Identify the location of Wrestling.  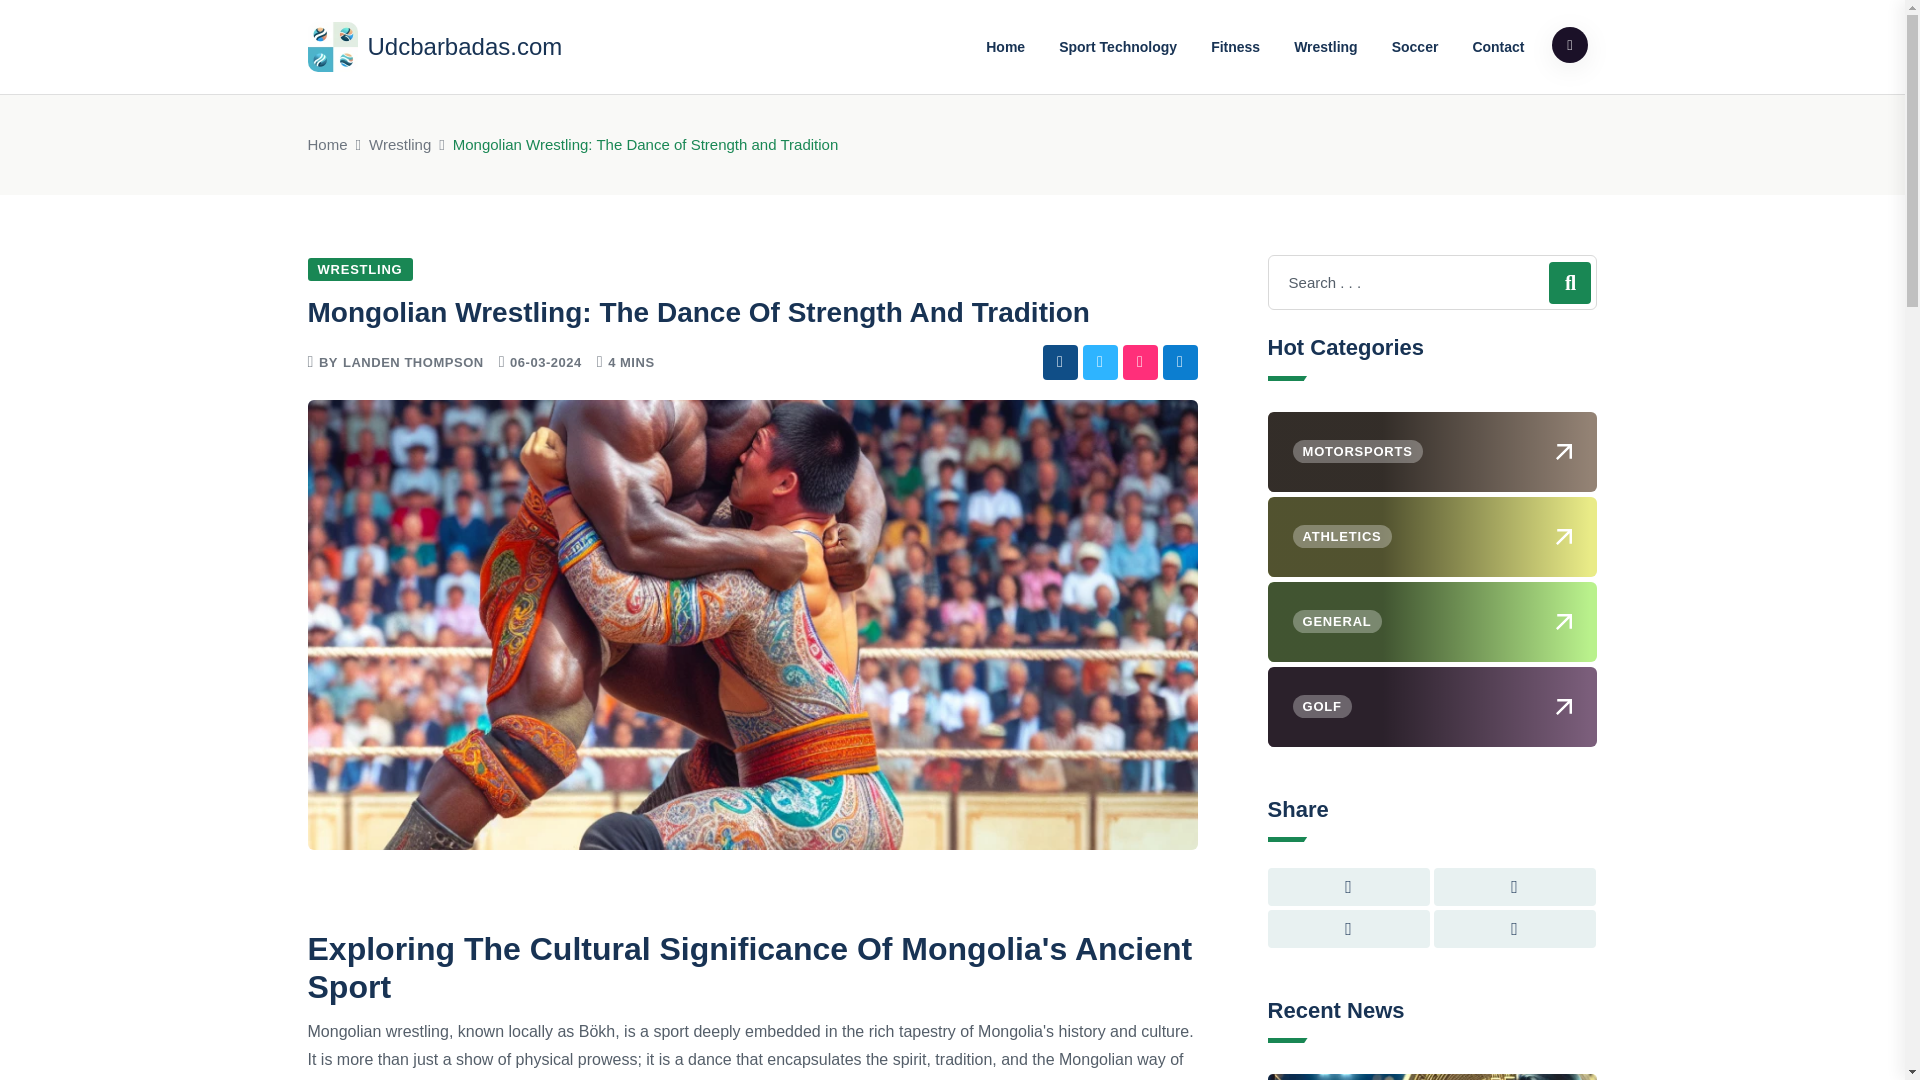
(1325, 46).